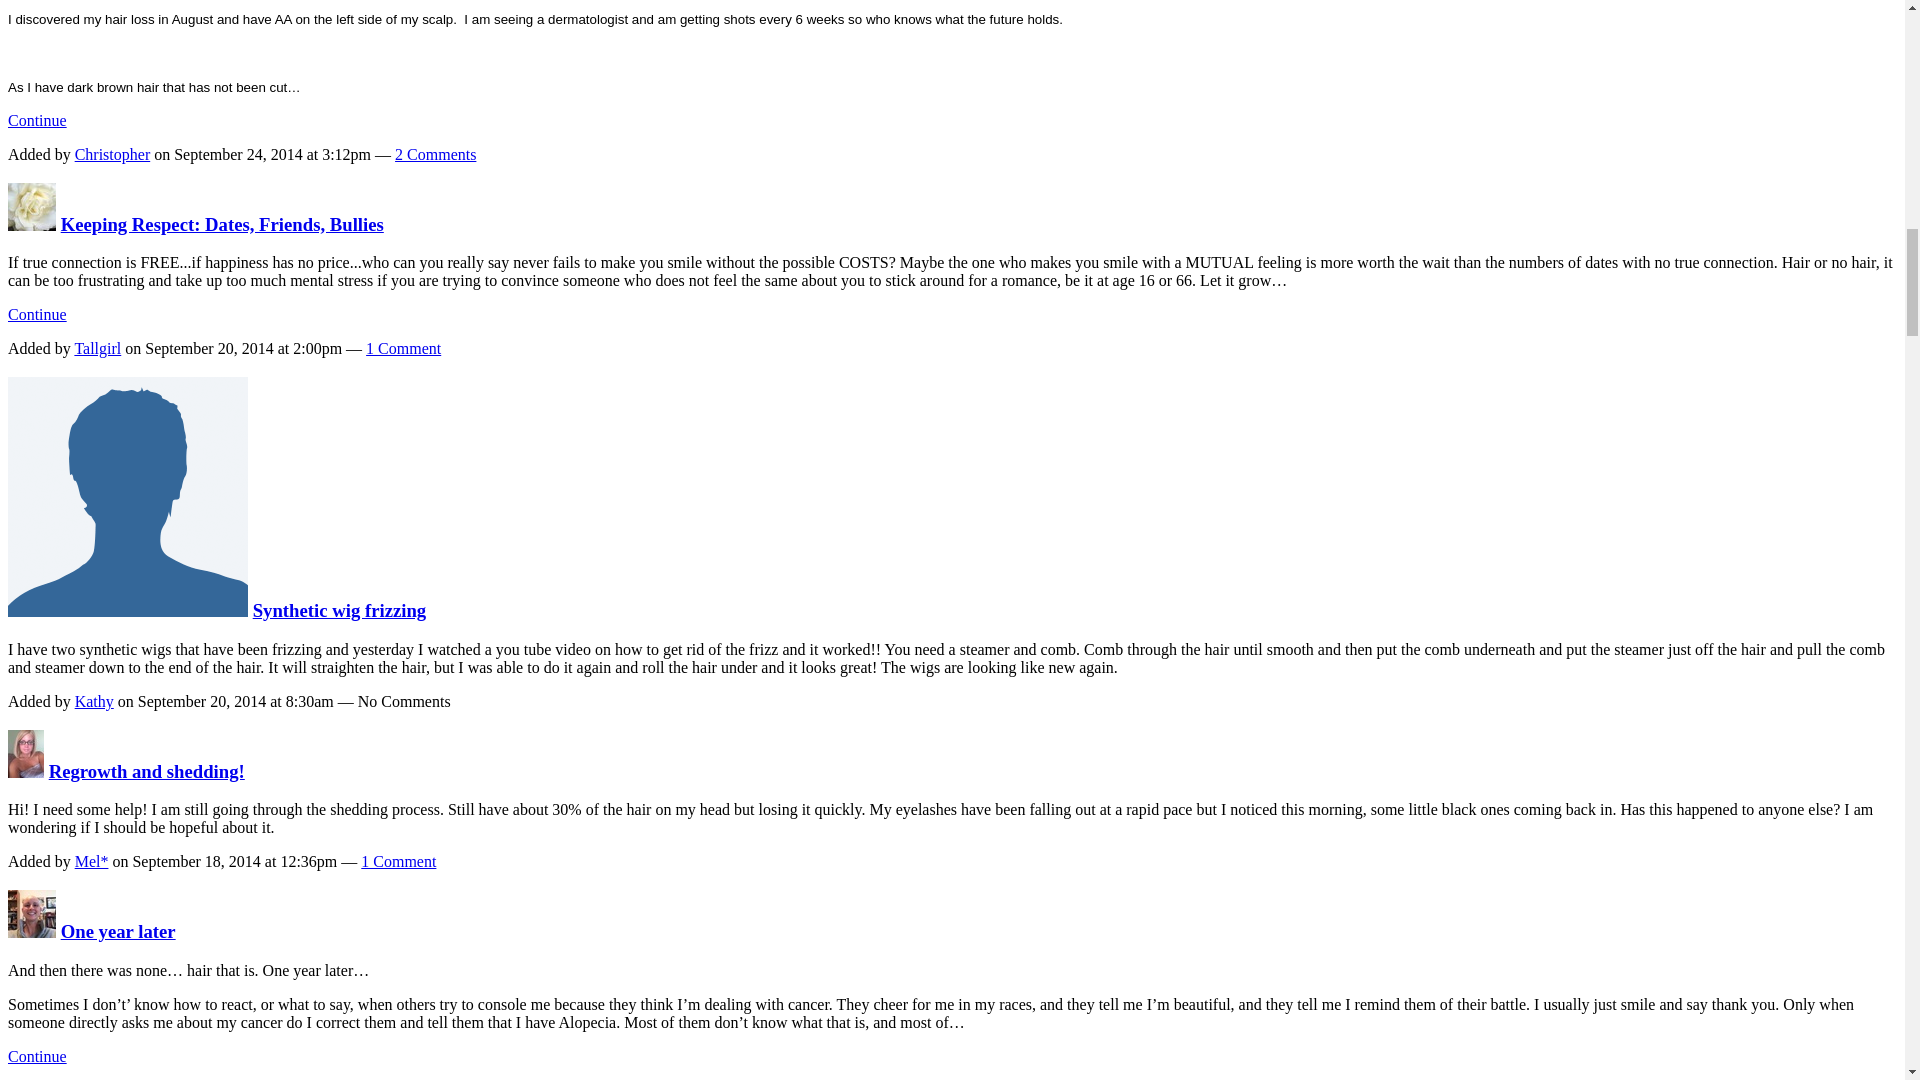 This screenshot has width=1920, height=1080. I want to click on Continue, so click(37, 120).